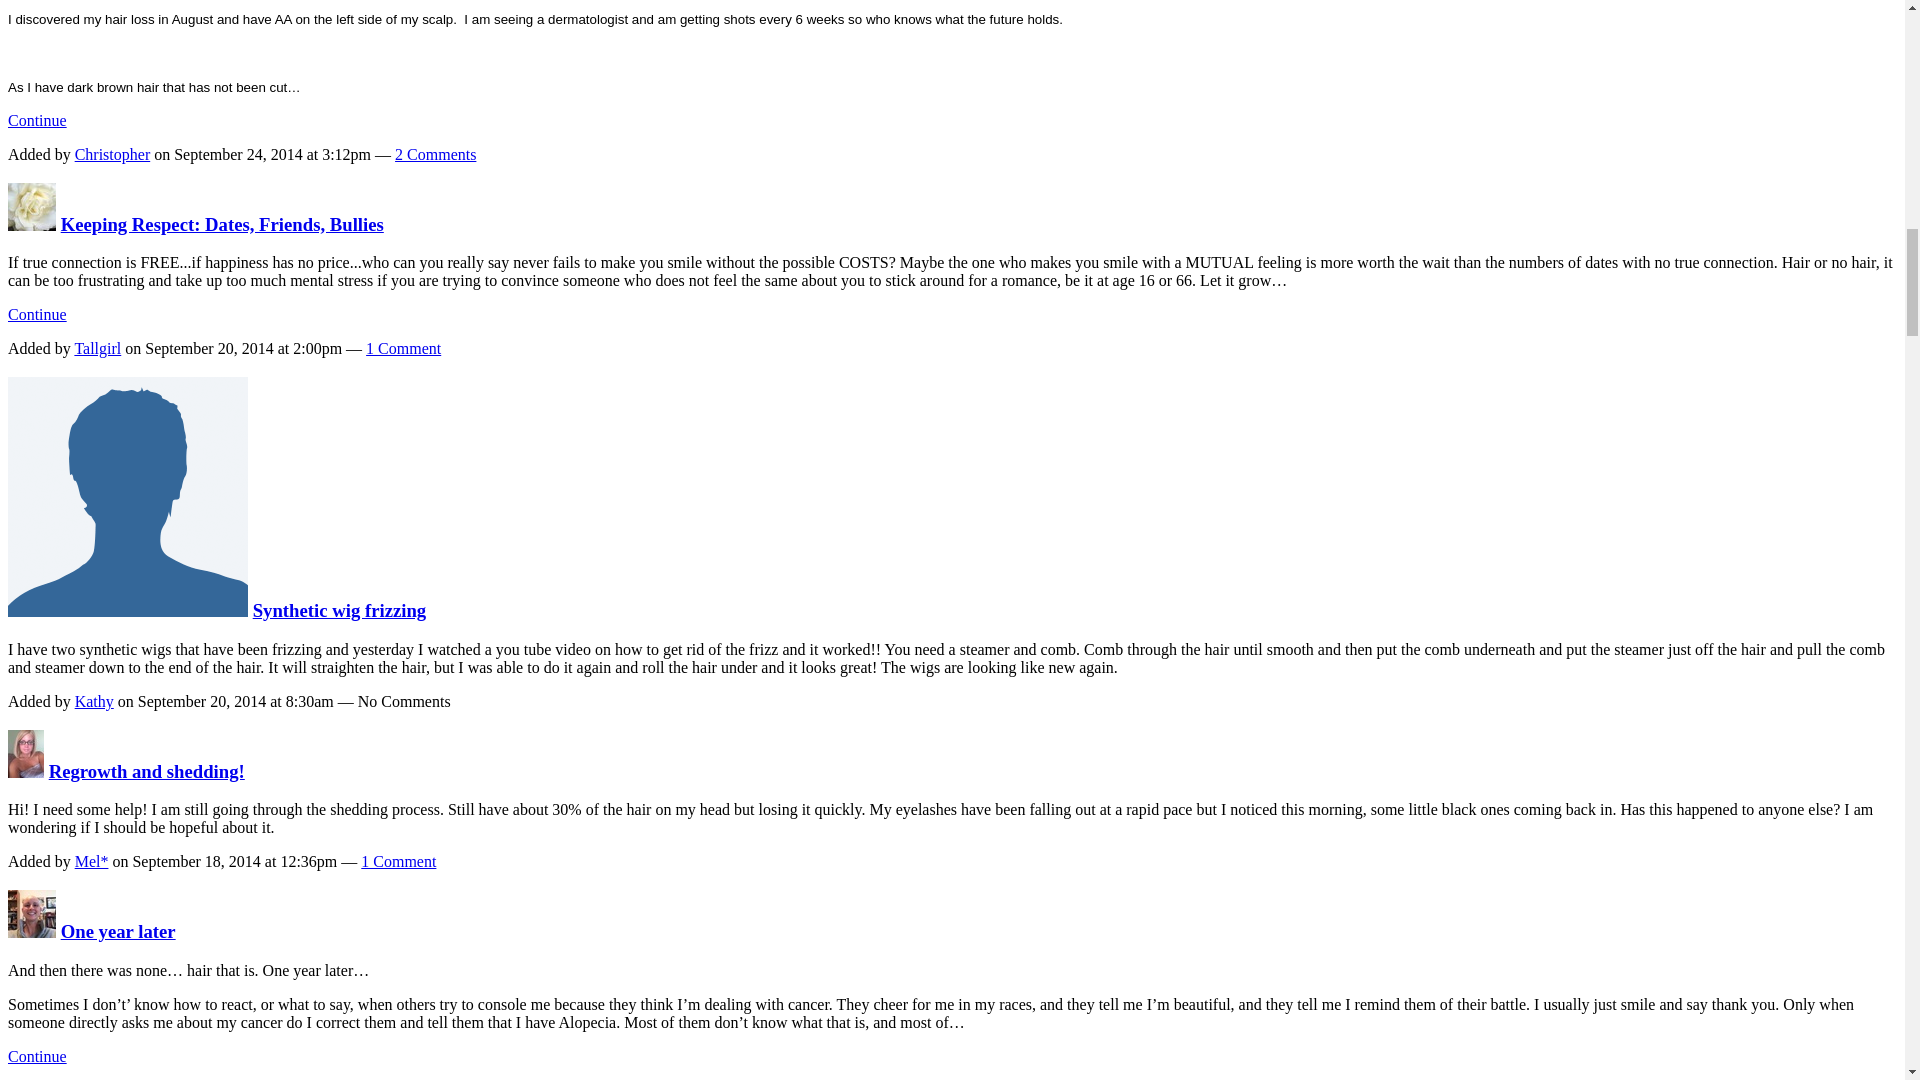 This screenshot has width=1920, height=1080. I want to click on Continue, so click(37, 120).